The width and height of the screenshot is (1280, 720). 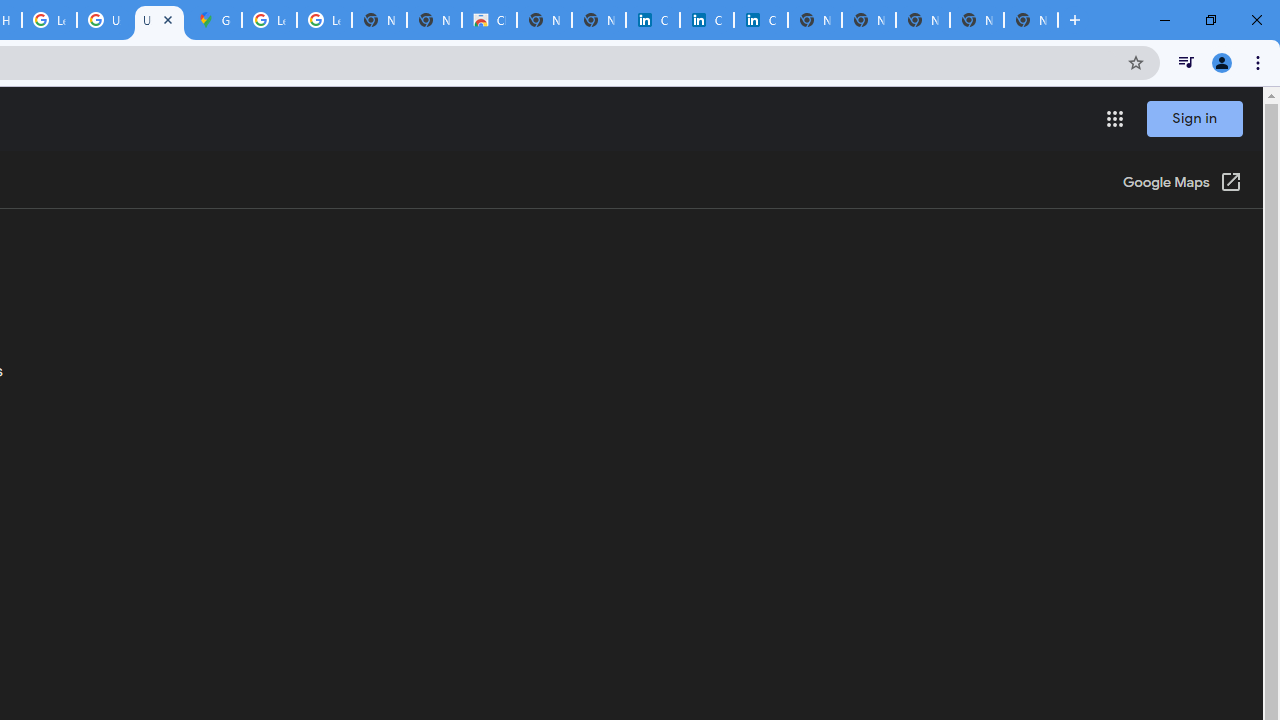 I want to click on Cookie Policy | LinkedIn, so click(x=652, y=20).